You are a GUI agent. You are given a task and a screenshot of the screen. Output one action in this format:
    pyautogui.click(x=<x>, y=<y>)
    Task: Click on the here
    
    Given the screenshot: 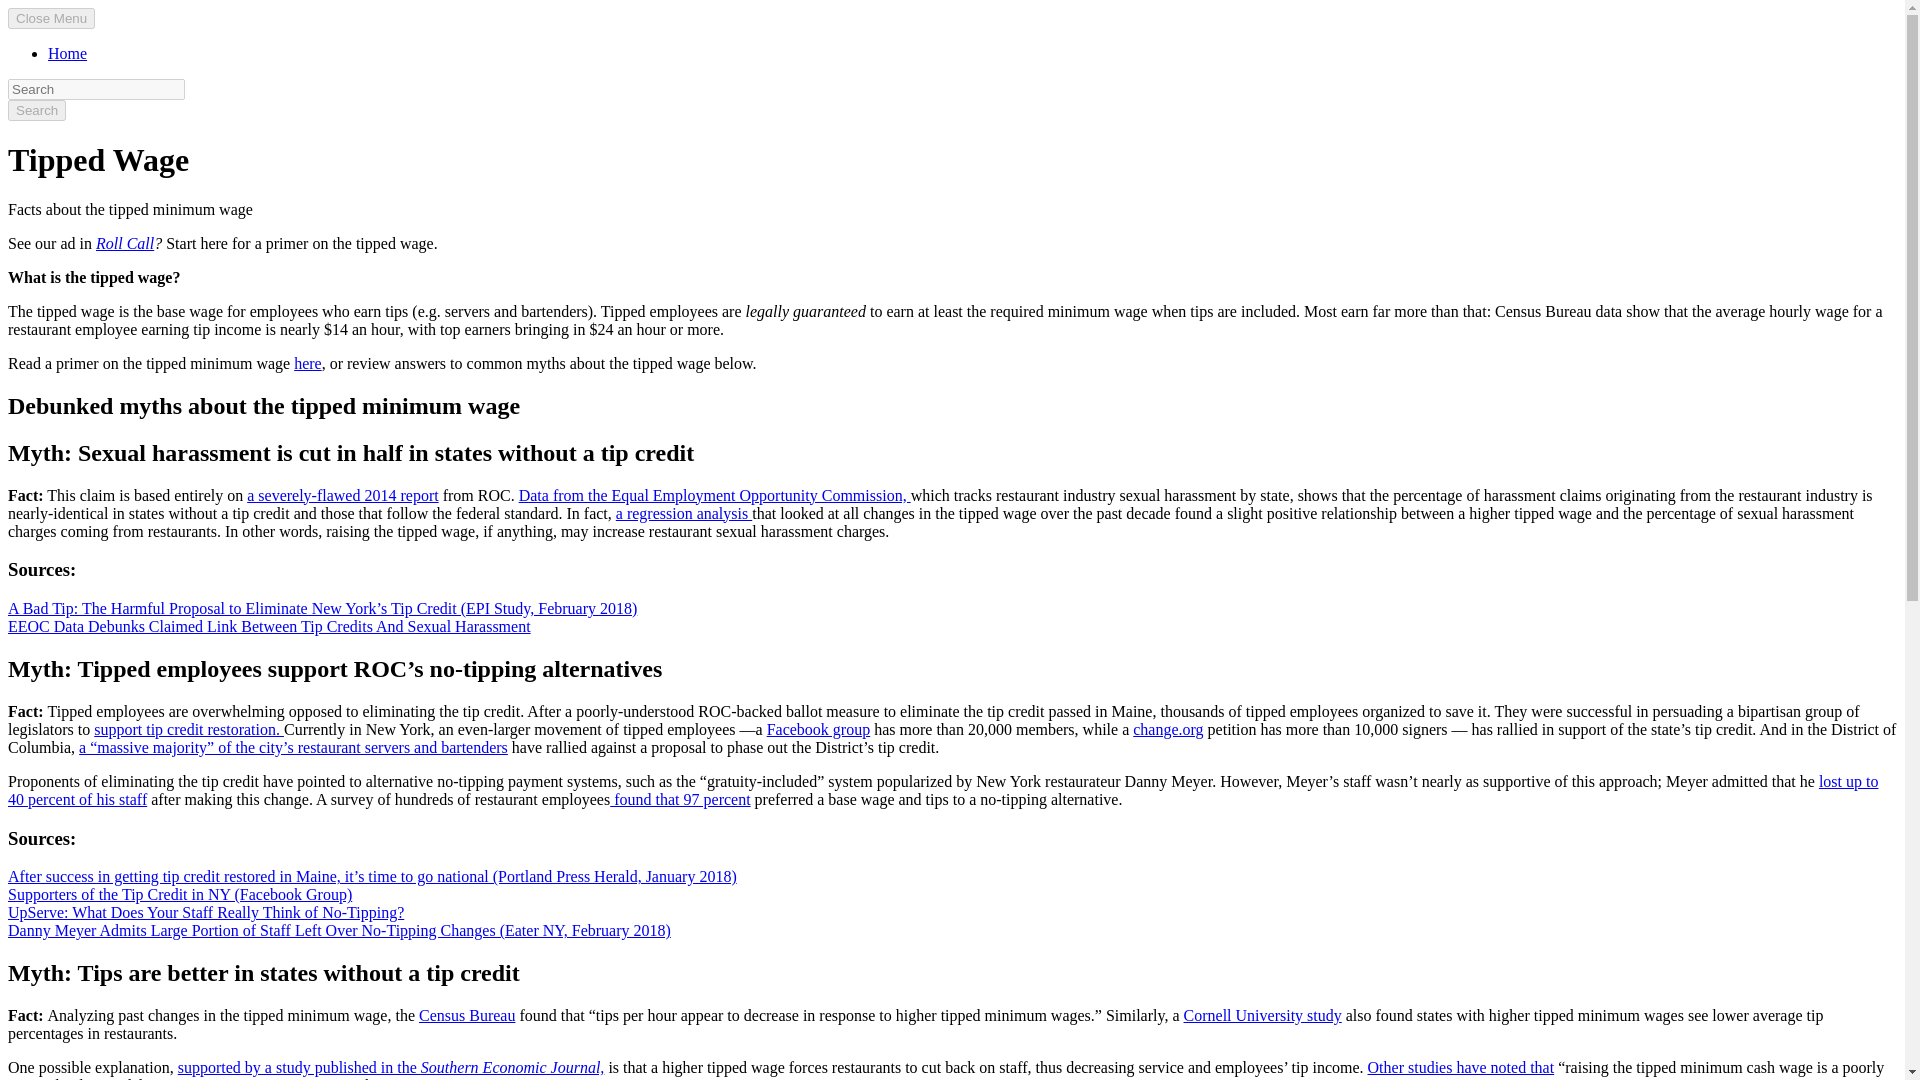 What is the action you would take?
    pyautogui.click(x=308, y=363)
    